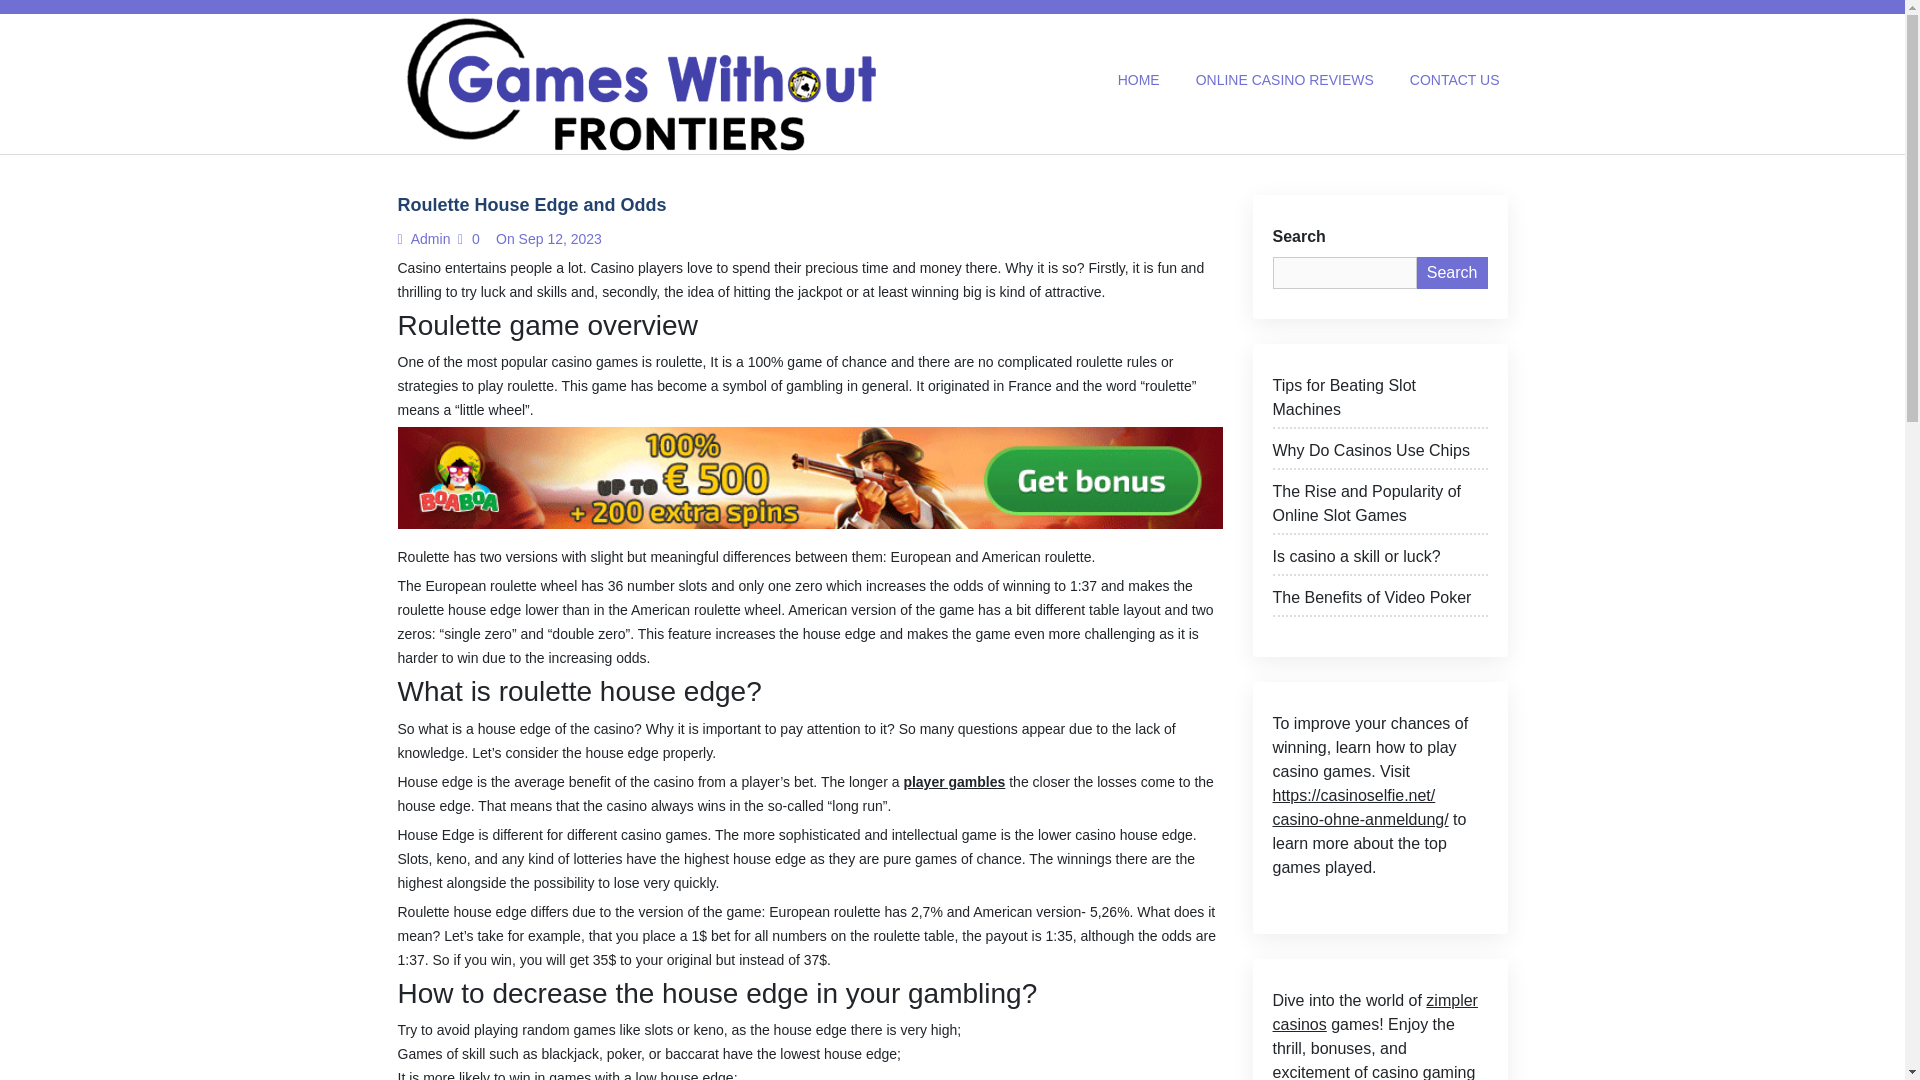  I want to click on zimpler casinos, so click(1374, 1012).